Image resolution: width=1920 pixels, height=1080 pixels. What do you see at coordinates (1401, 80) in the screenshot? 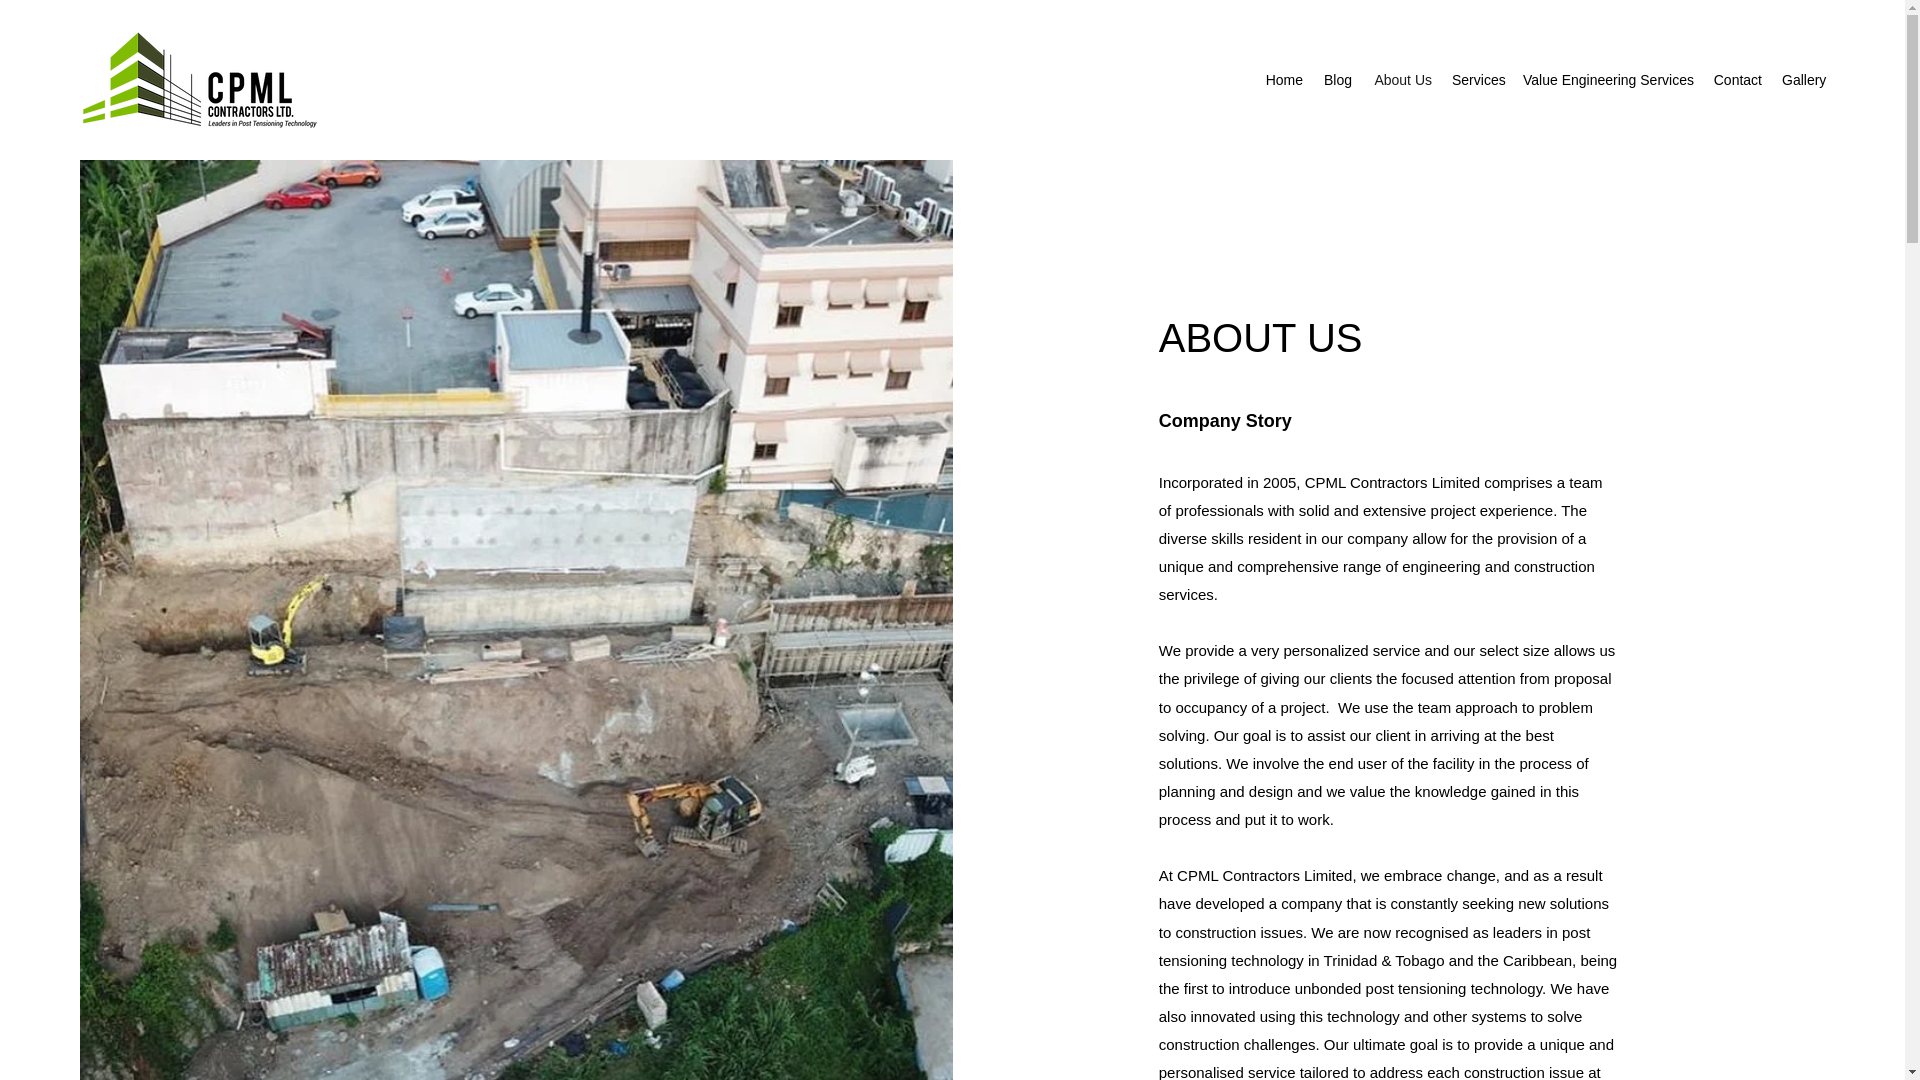
I see `About Us` at bounding box center [1401, 80].